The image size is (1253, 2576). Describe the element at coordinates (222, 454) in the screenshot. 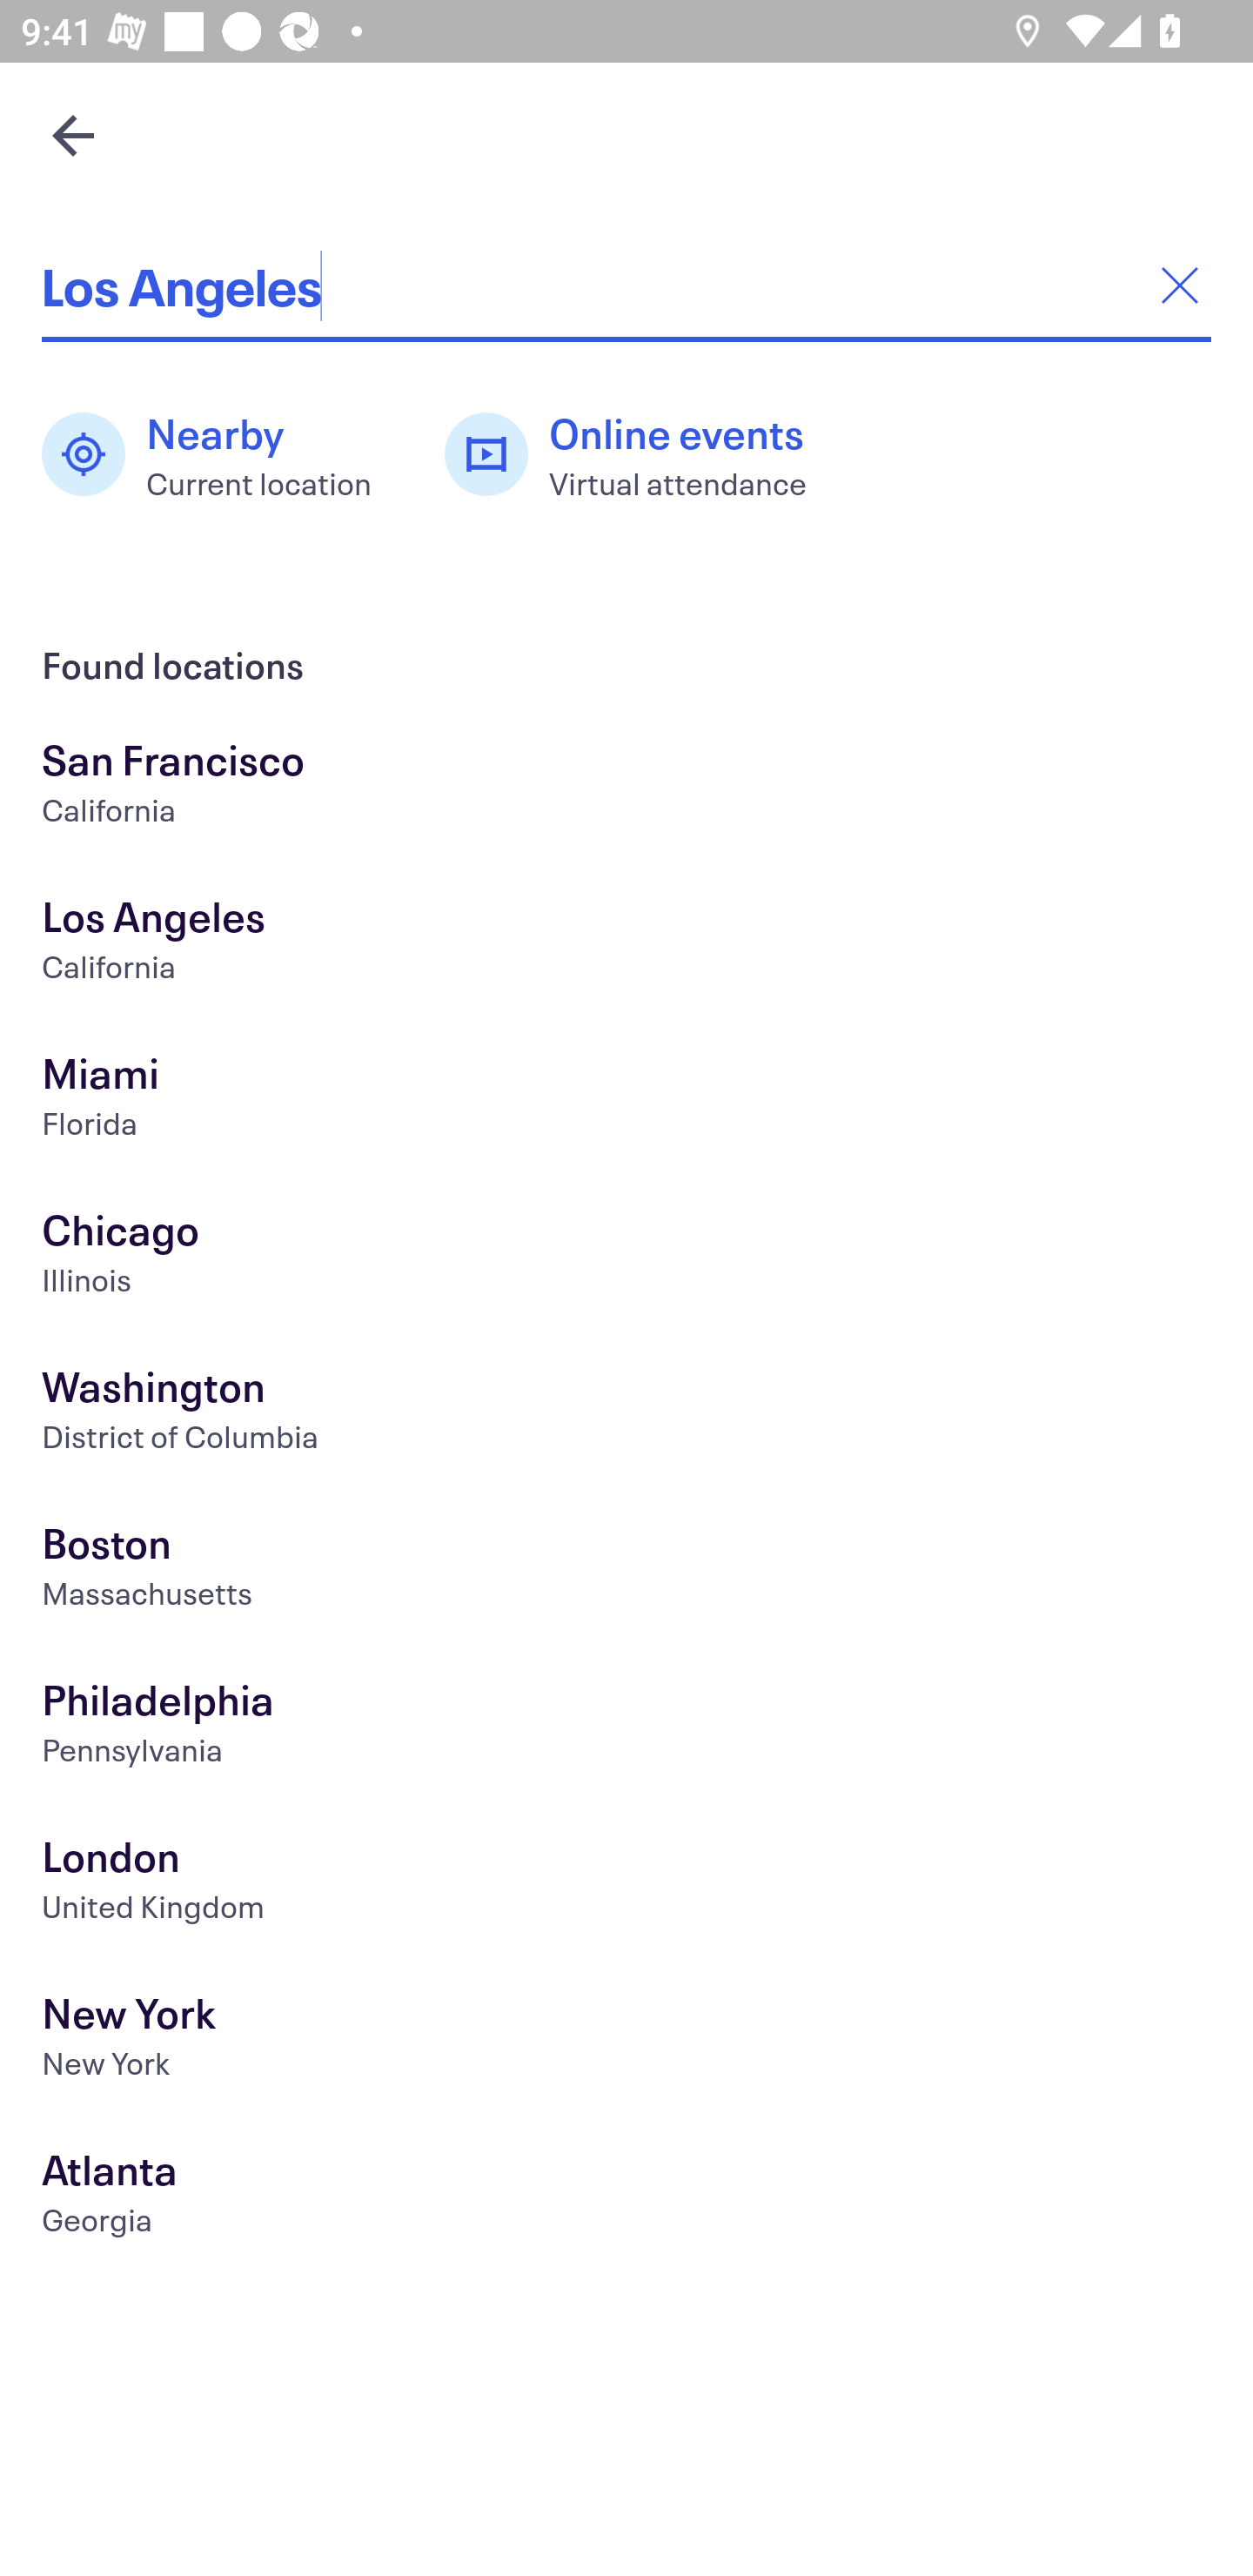

I see `Nearby Current location` at that location.